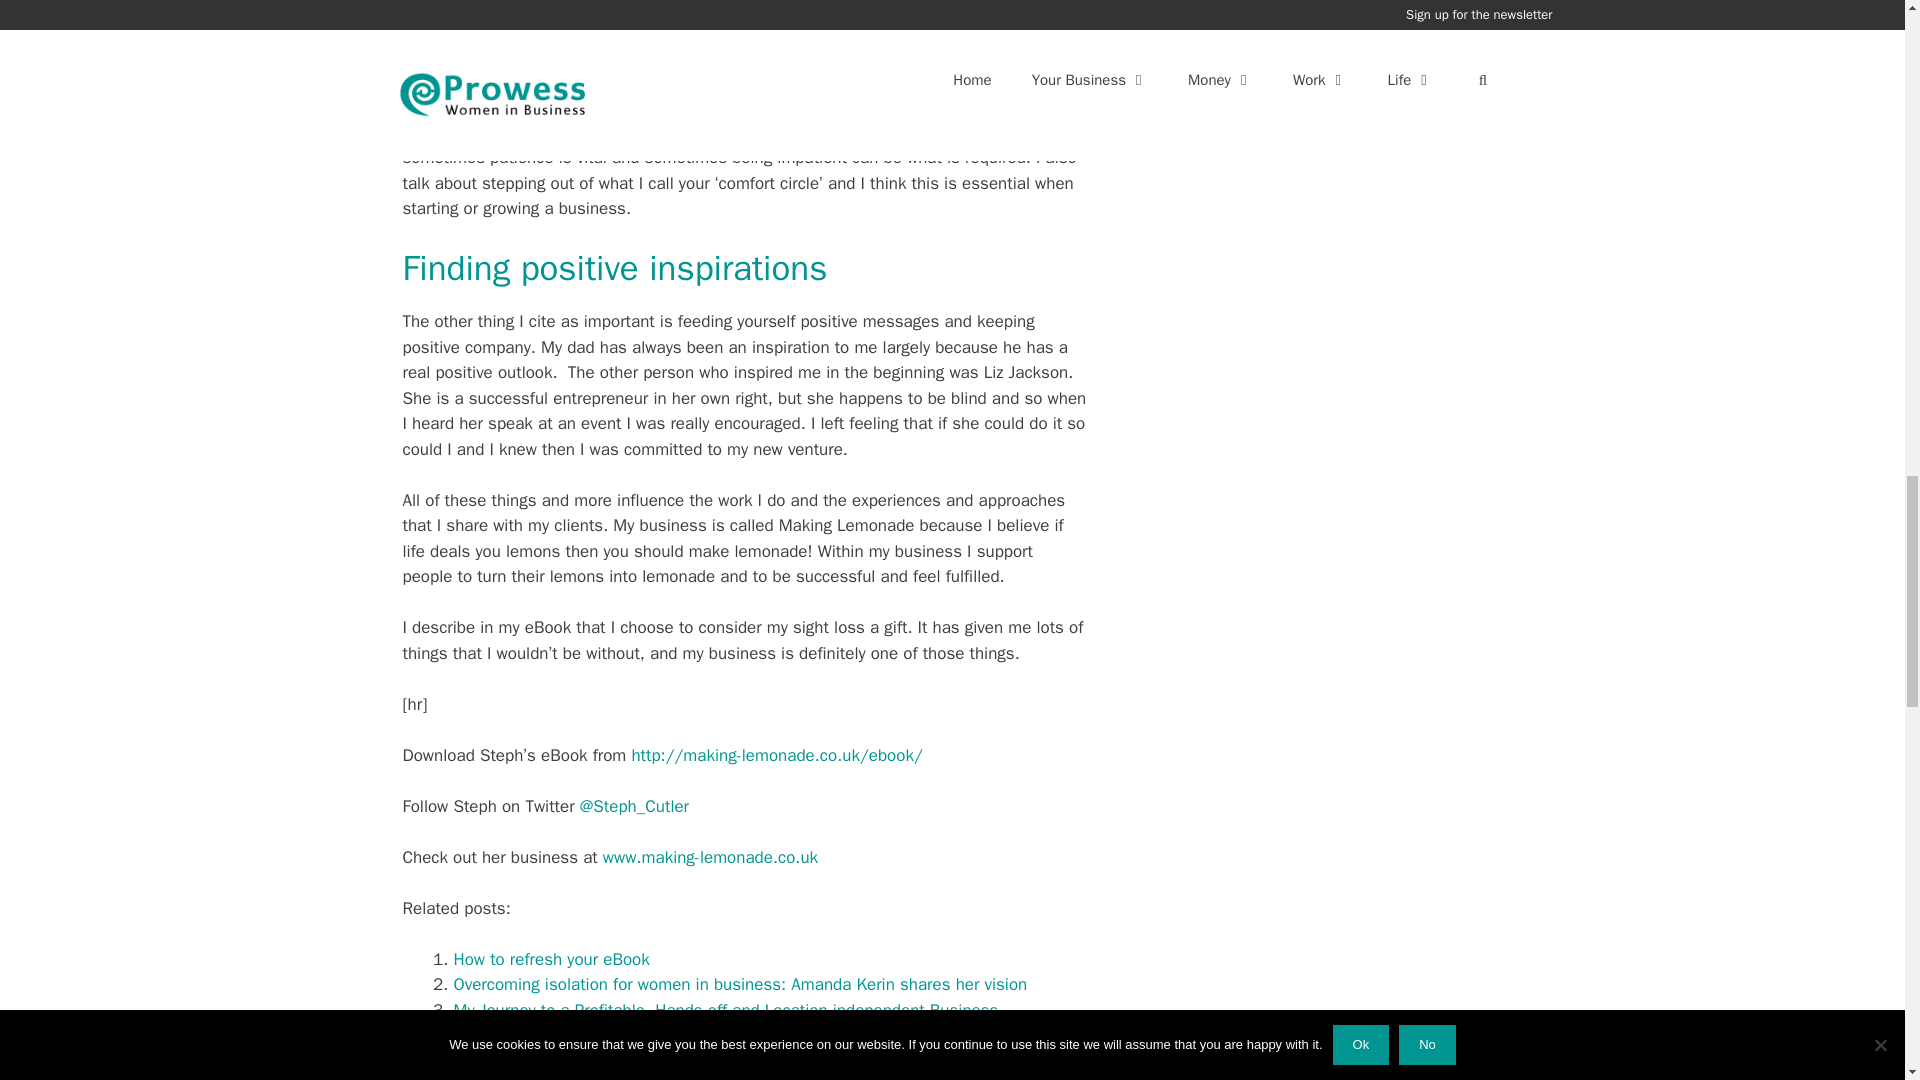 The image size is (1920, 1080). I want to click on How to Calculate Taxes for Self-Employment Income, so click(646, 1035).